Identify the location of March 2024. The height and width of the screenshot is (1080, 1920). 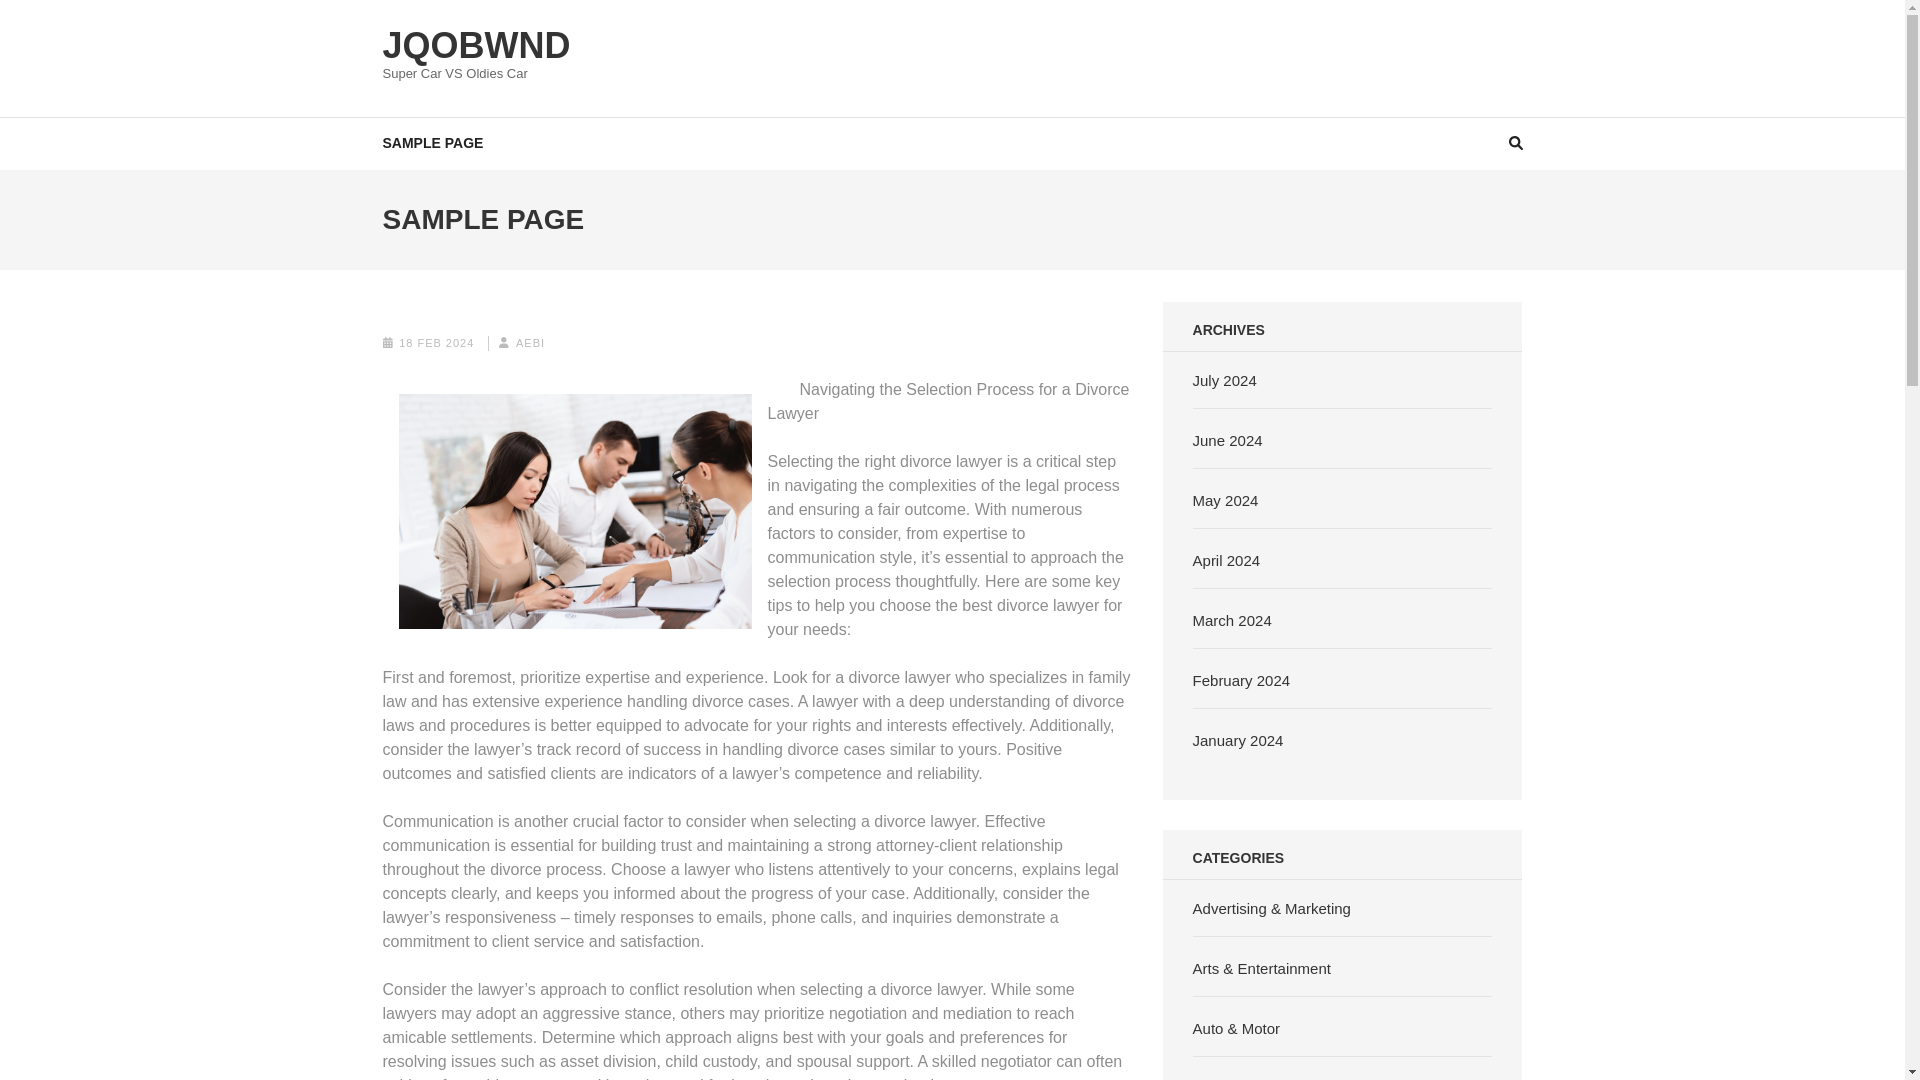
(1232, 620).